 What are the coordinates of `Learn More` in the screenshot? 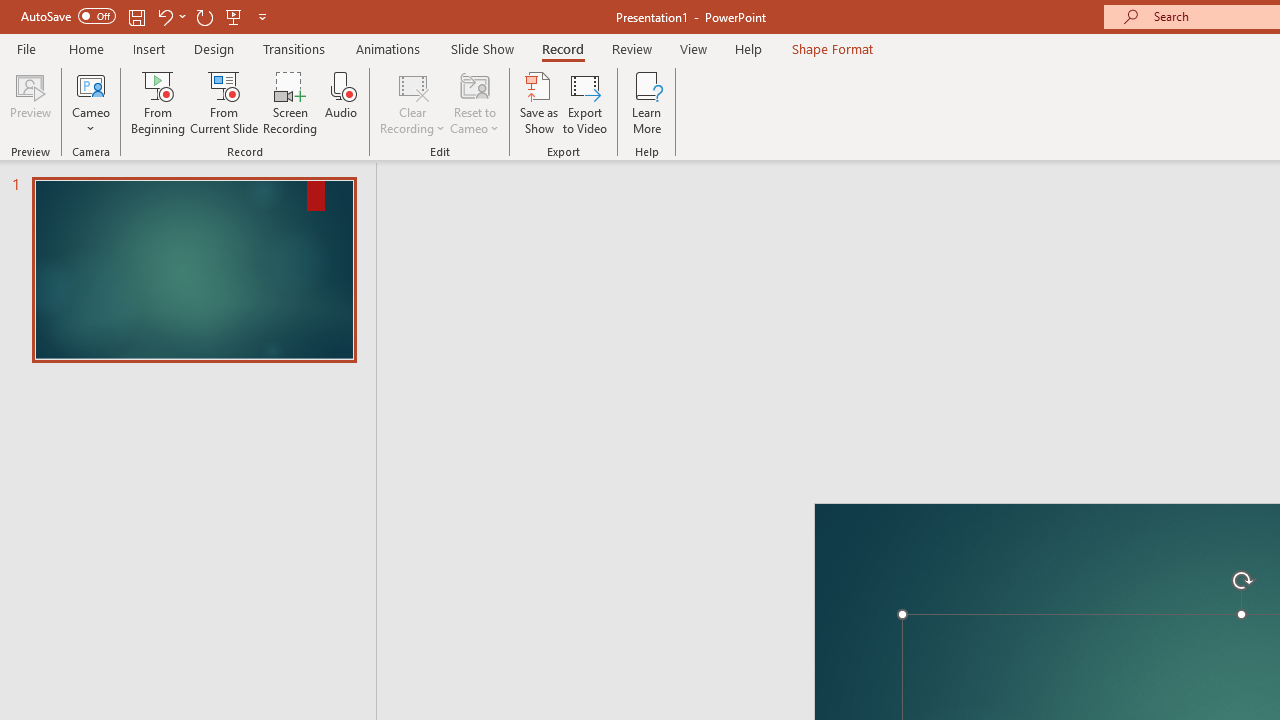 It's located at (646, 102).